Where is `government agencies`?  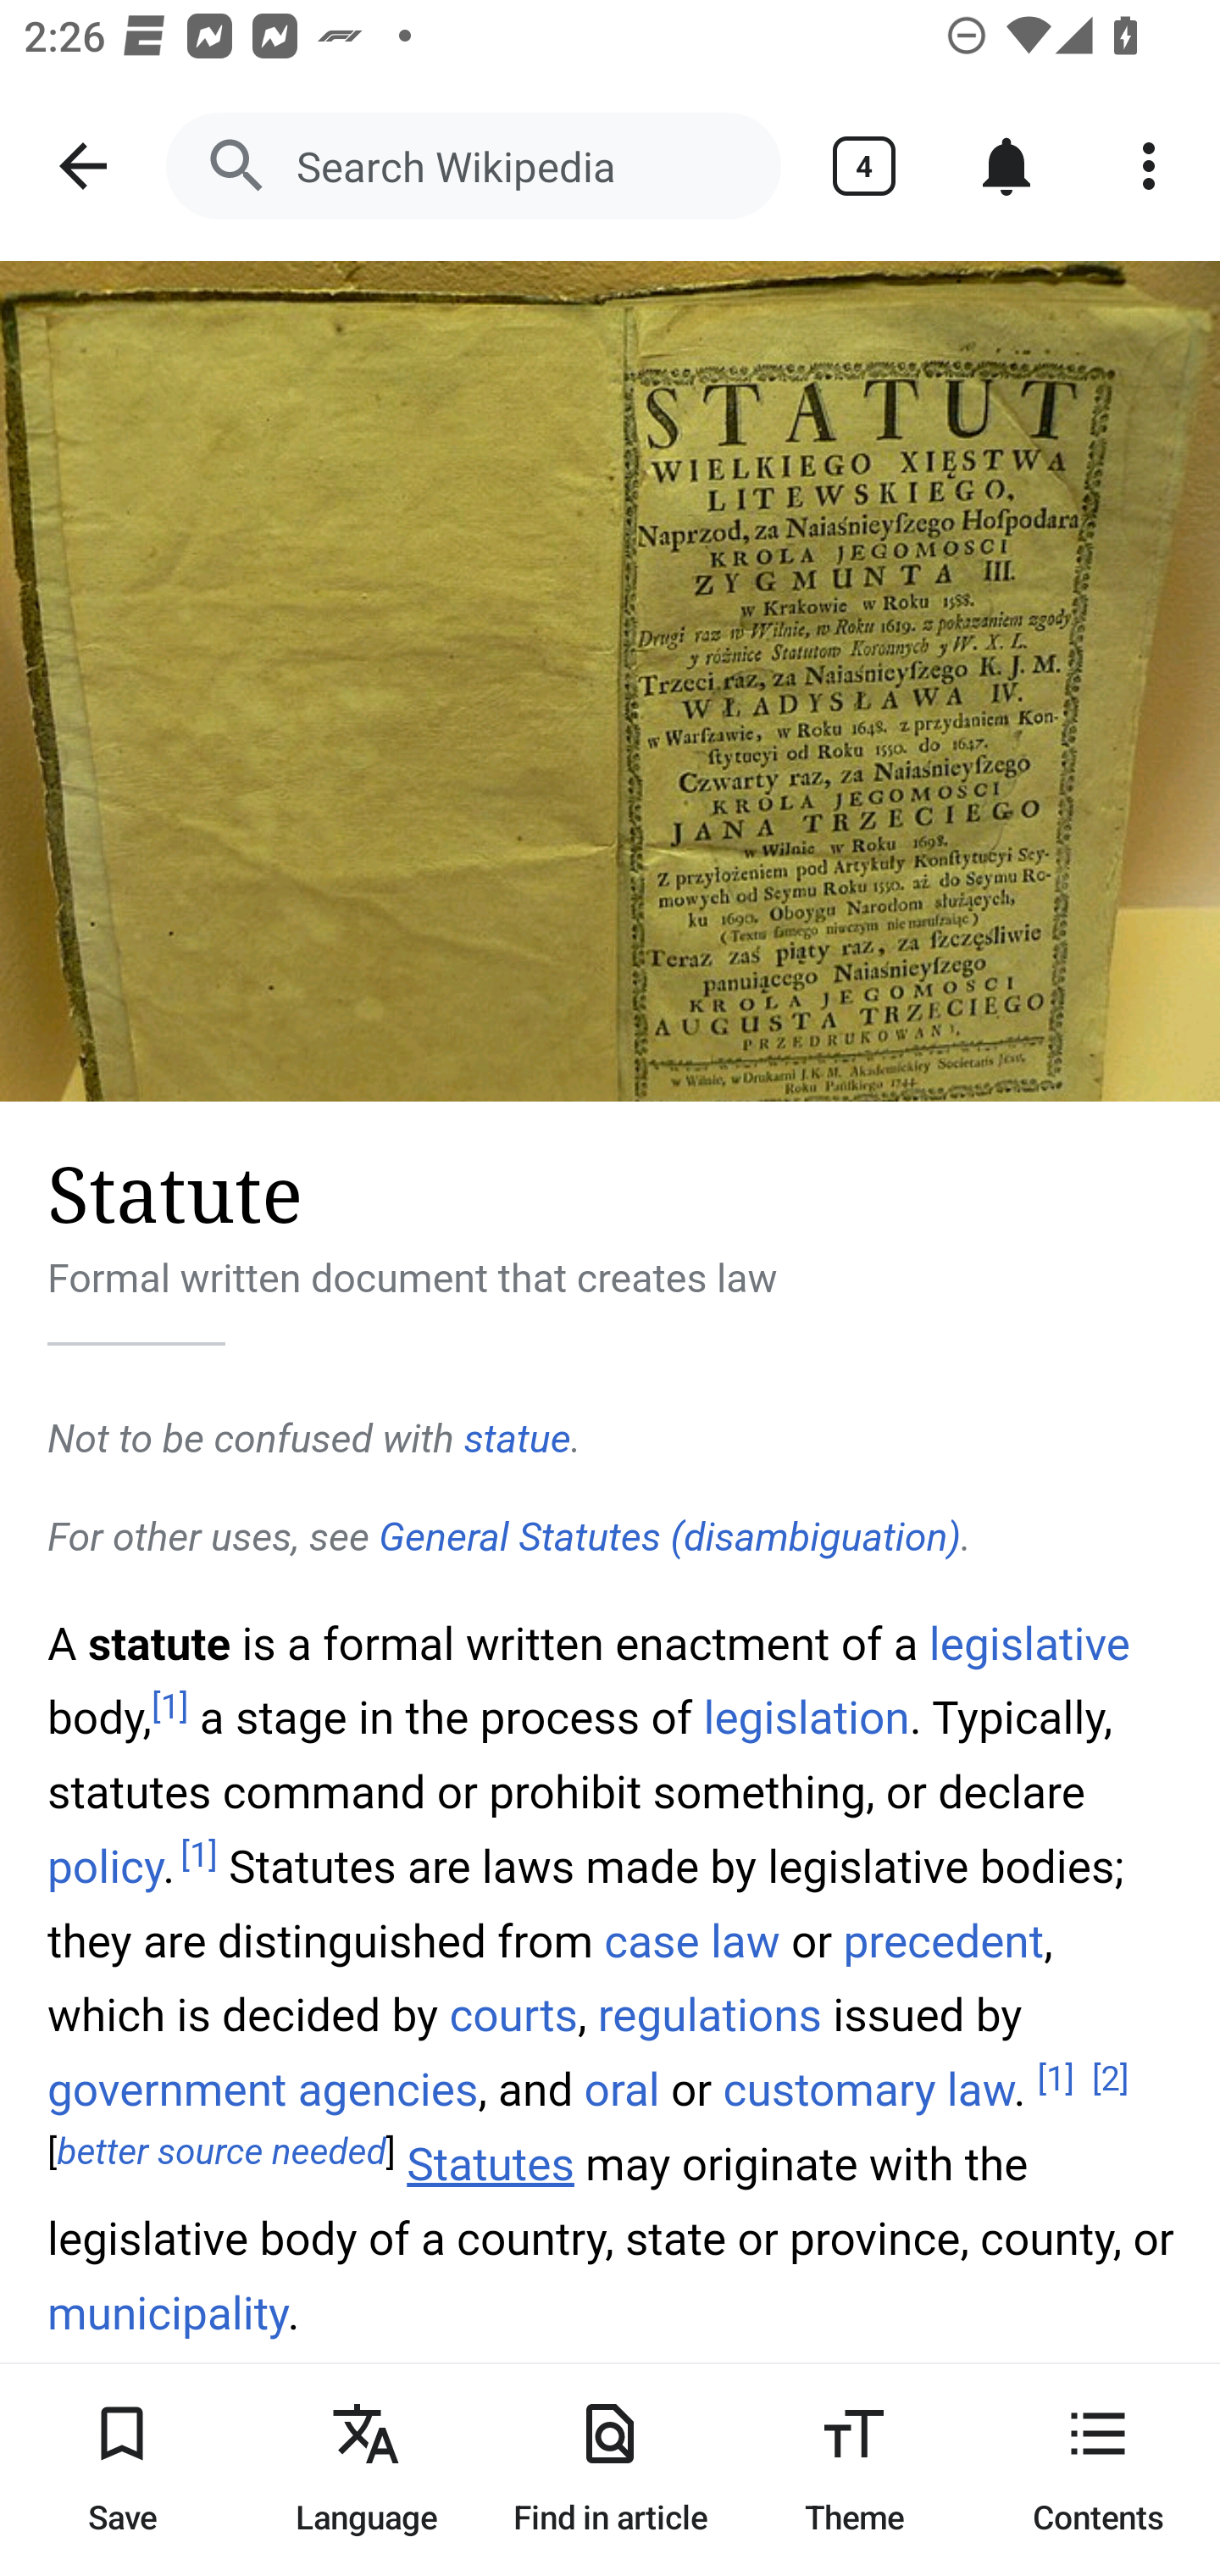
government agencies is located at coordinates (264, 2091).